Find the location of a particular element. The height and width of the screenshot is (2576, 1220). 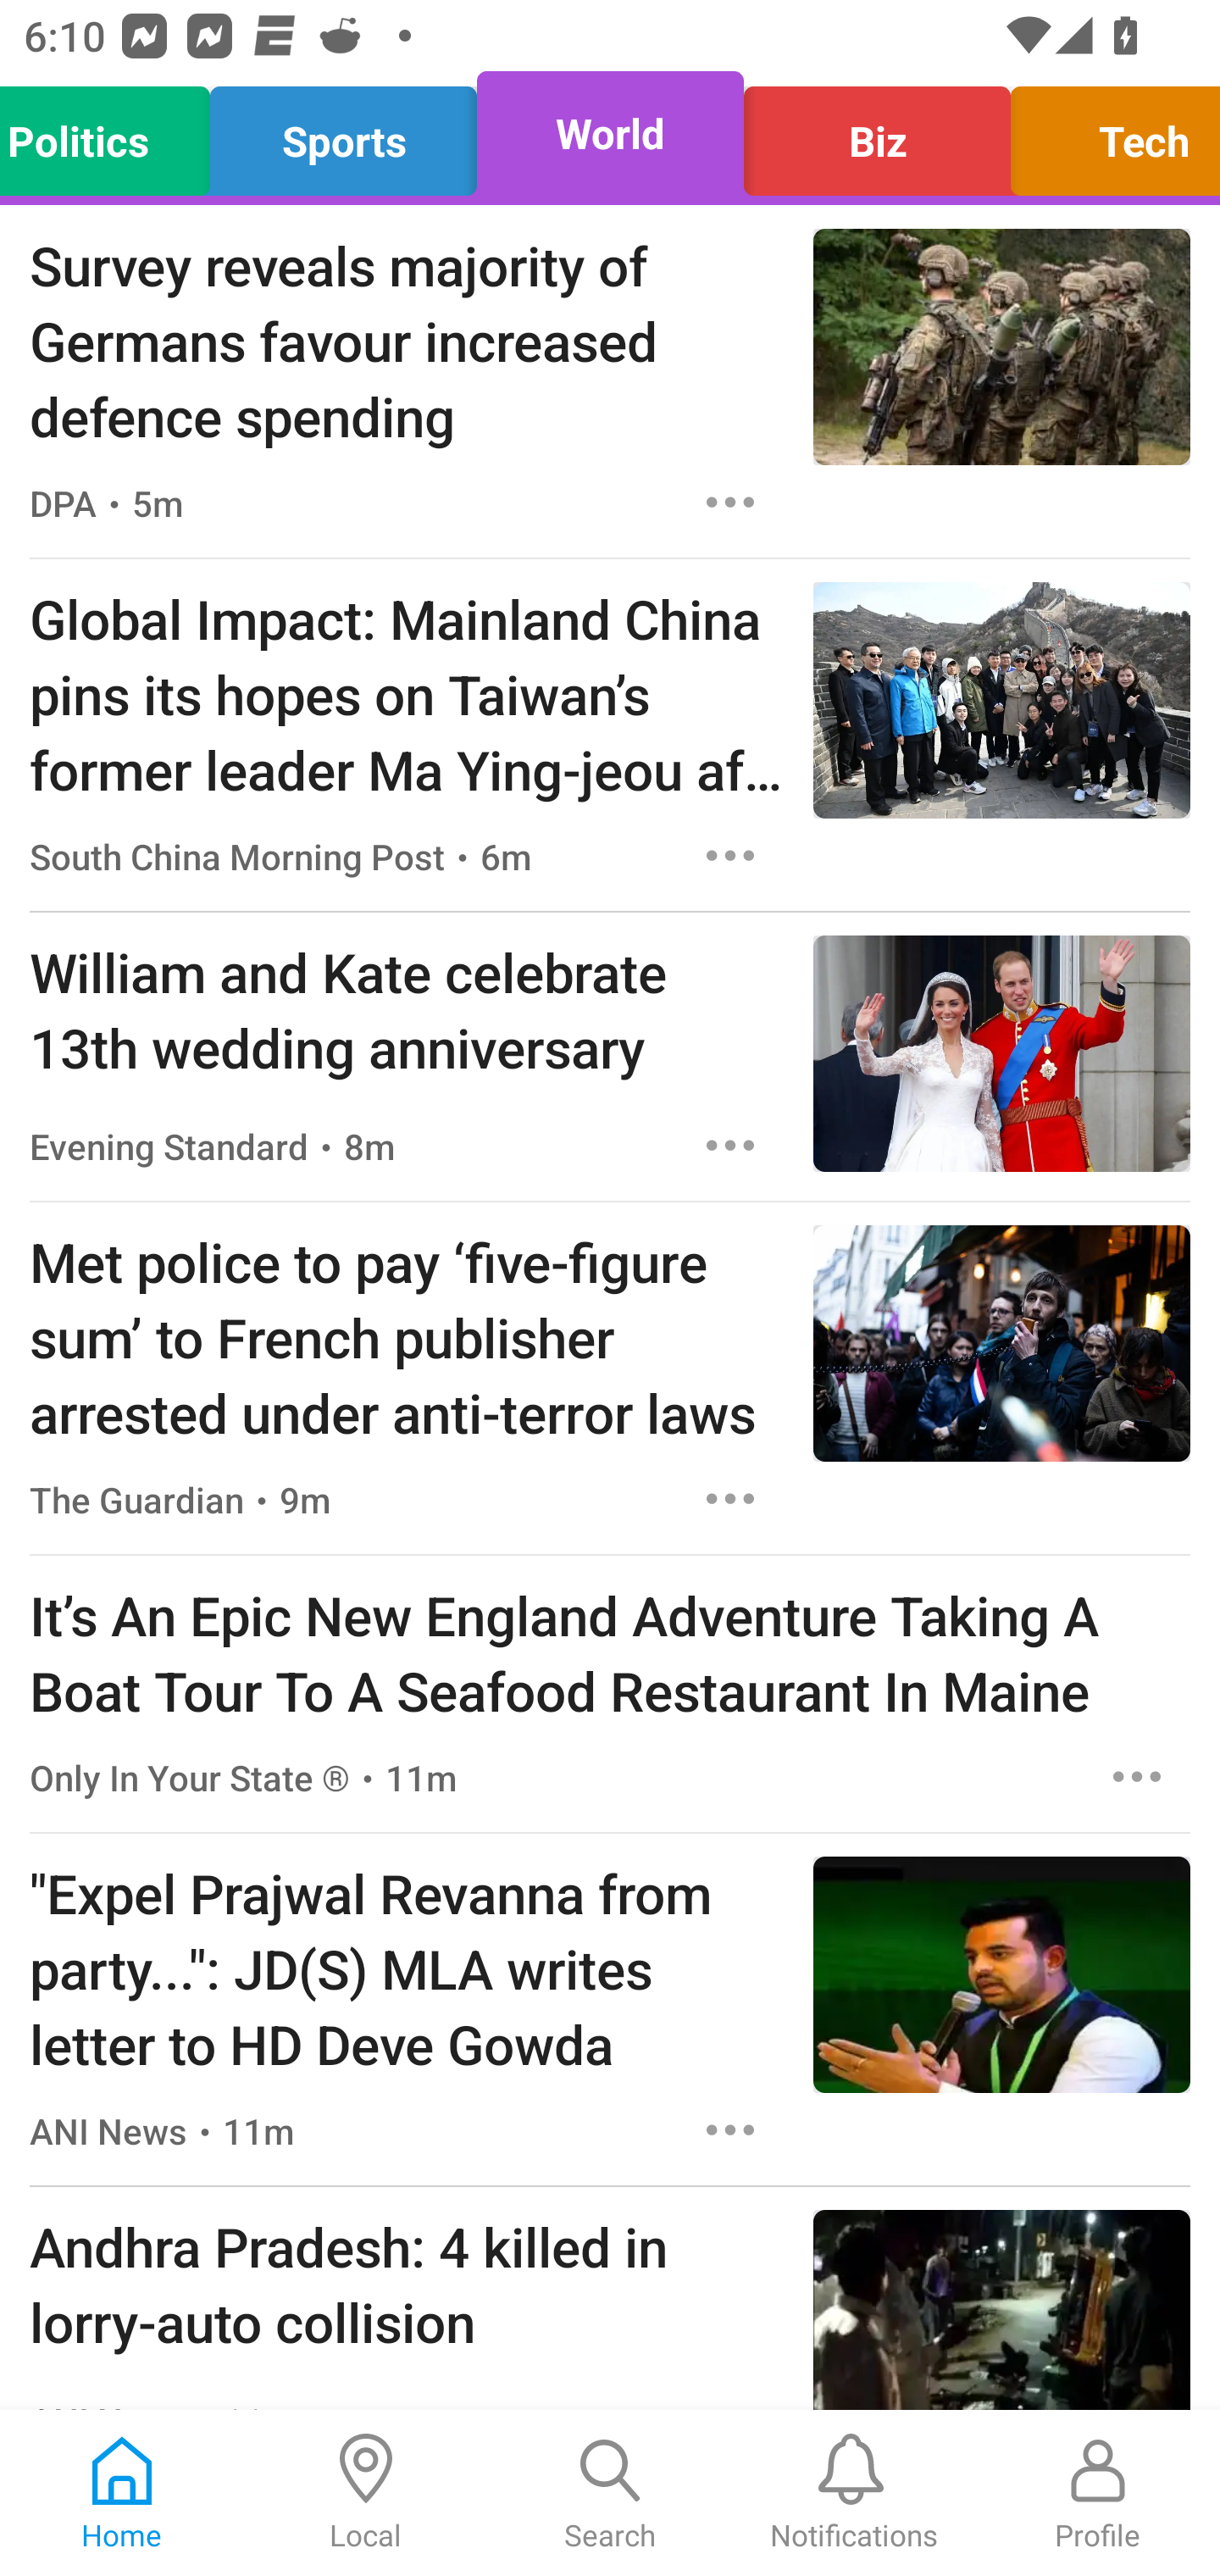

Biz is located at coordinates (876, 134).